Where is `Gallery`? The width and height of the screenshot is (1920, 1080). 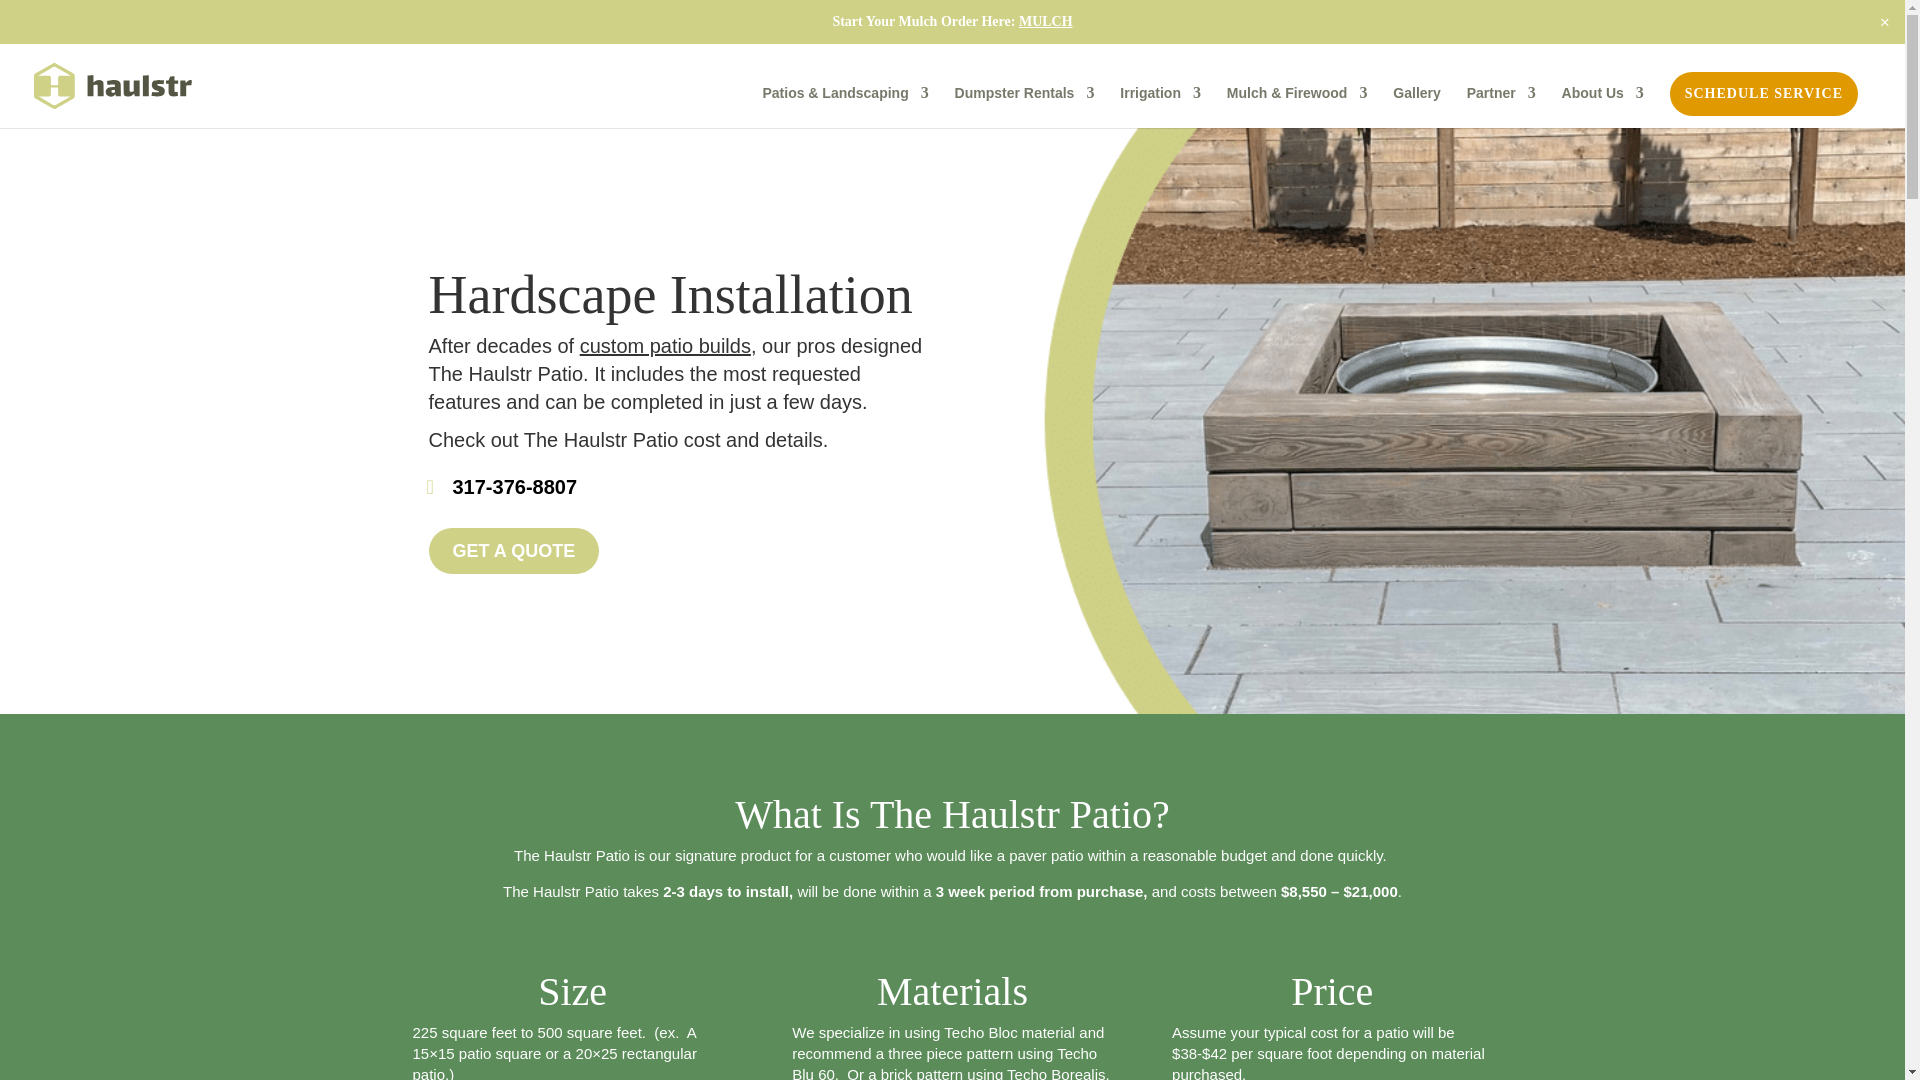 Gallery is located at coordinates (1416, 107).